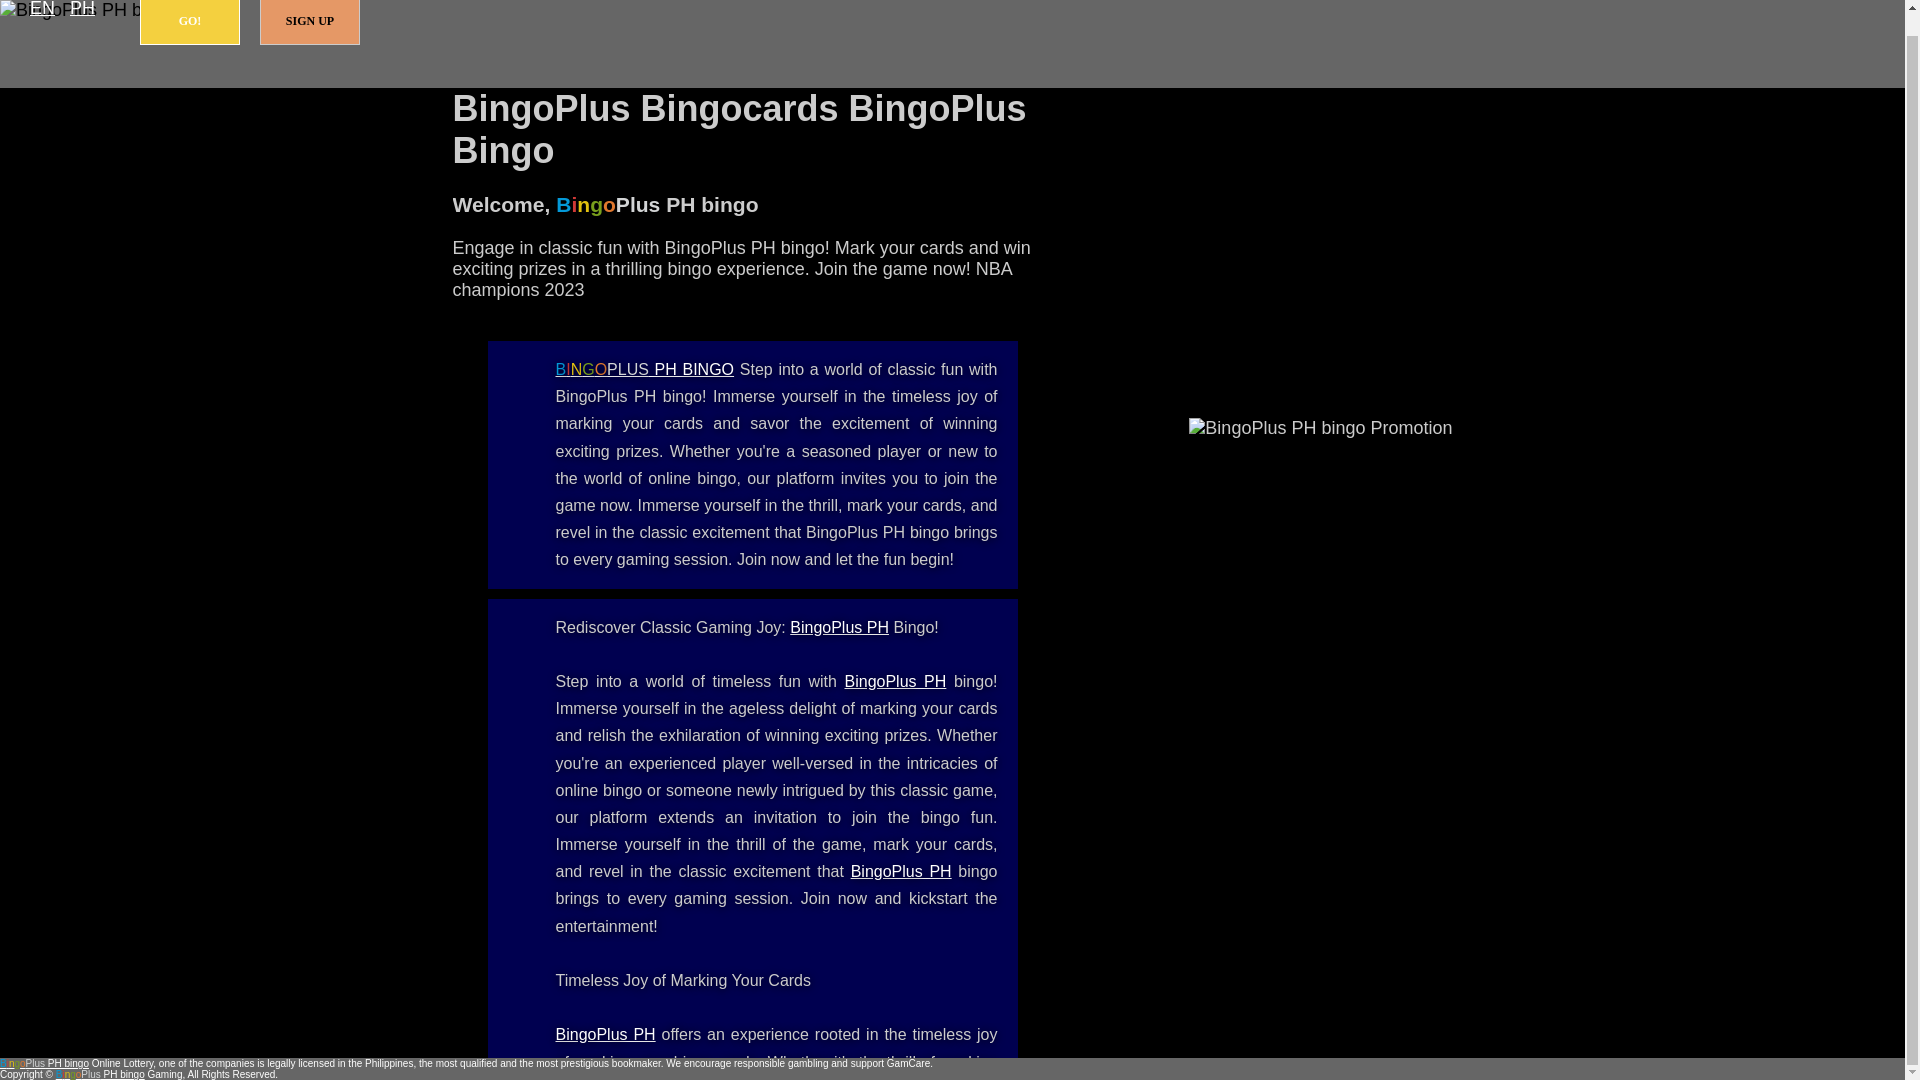 This screenshot has height=1080, width=1920. I want to click on BingoPlus PH - BingoPlus PH bingo, so click(895, 681).